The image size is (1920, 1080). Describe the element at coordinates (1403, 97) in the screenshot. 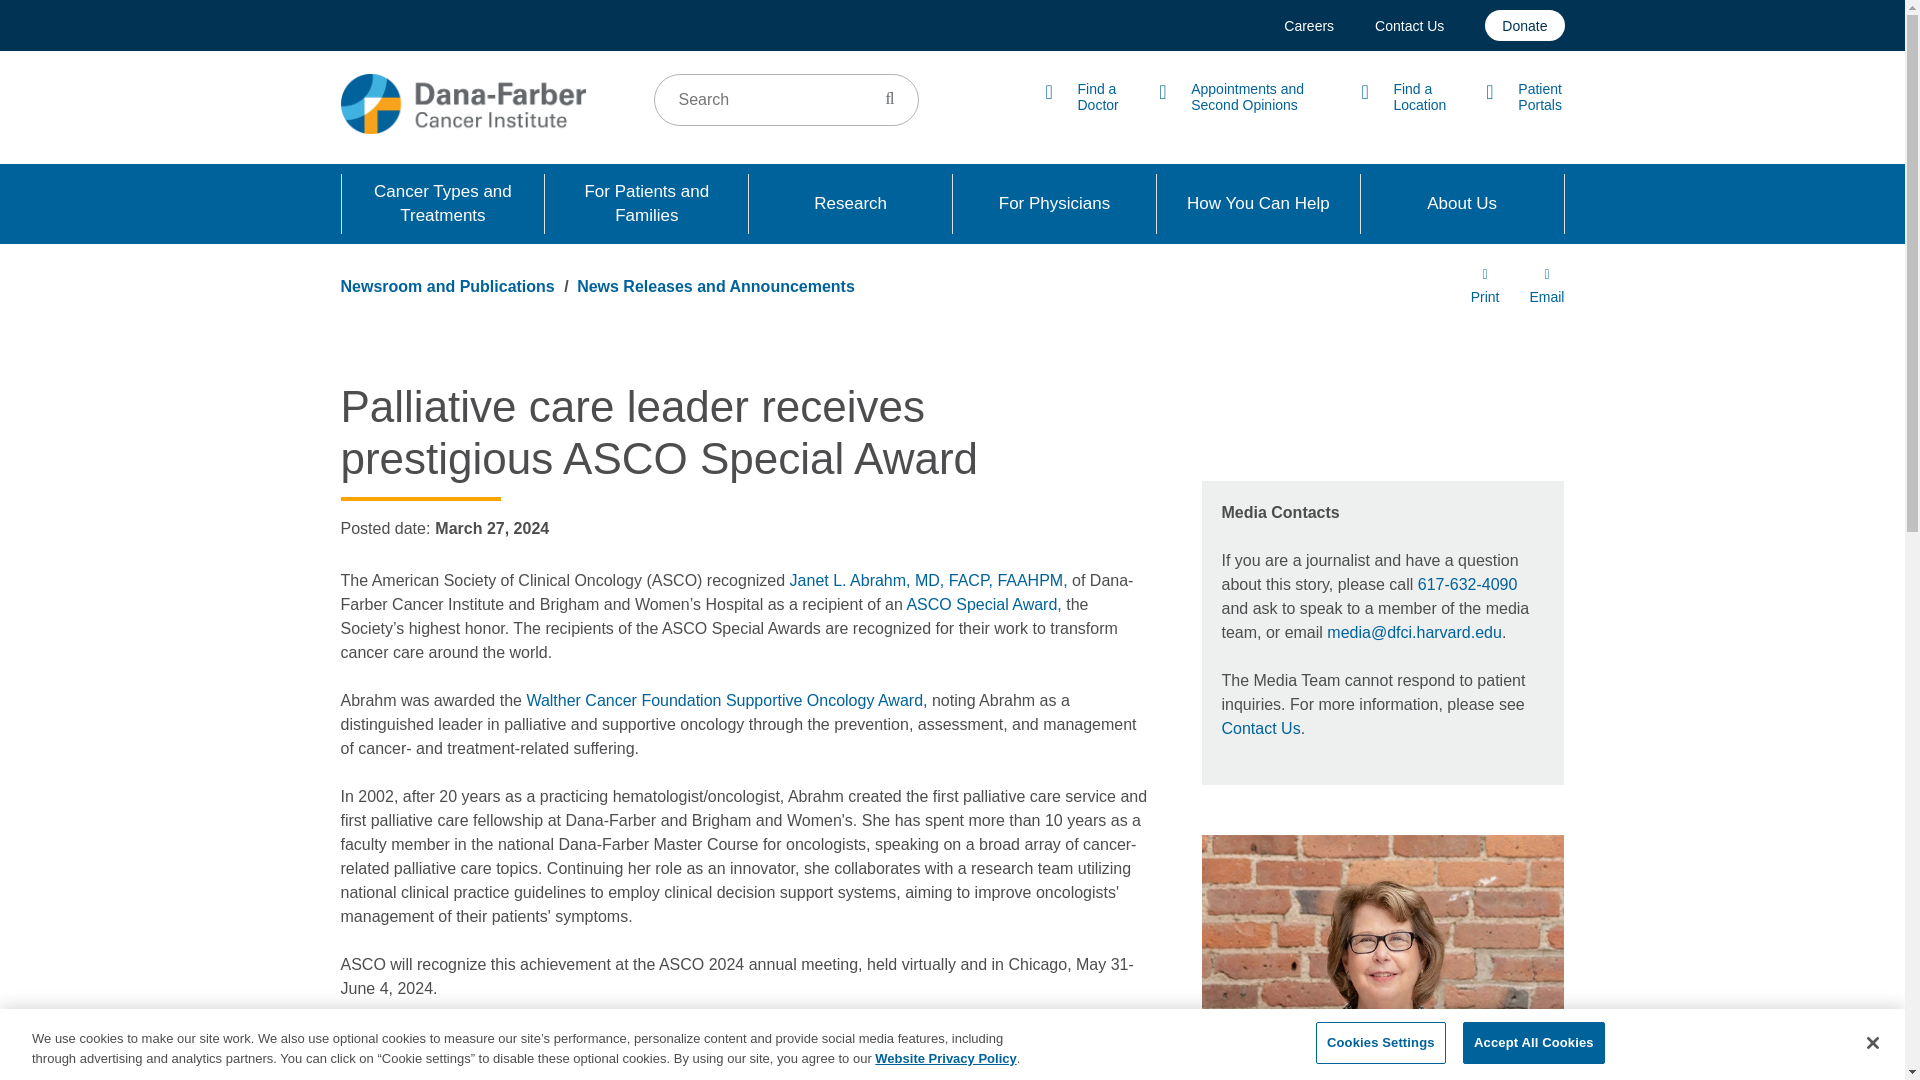

I see `Find a Location` at that location.